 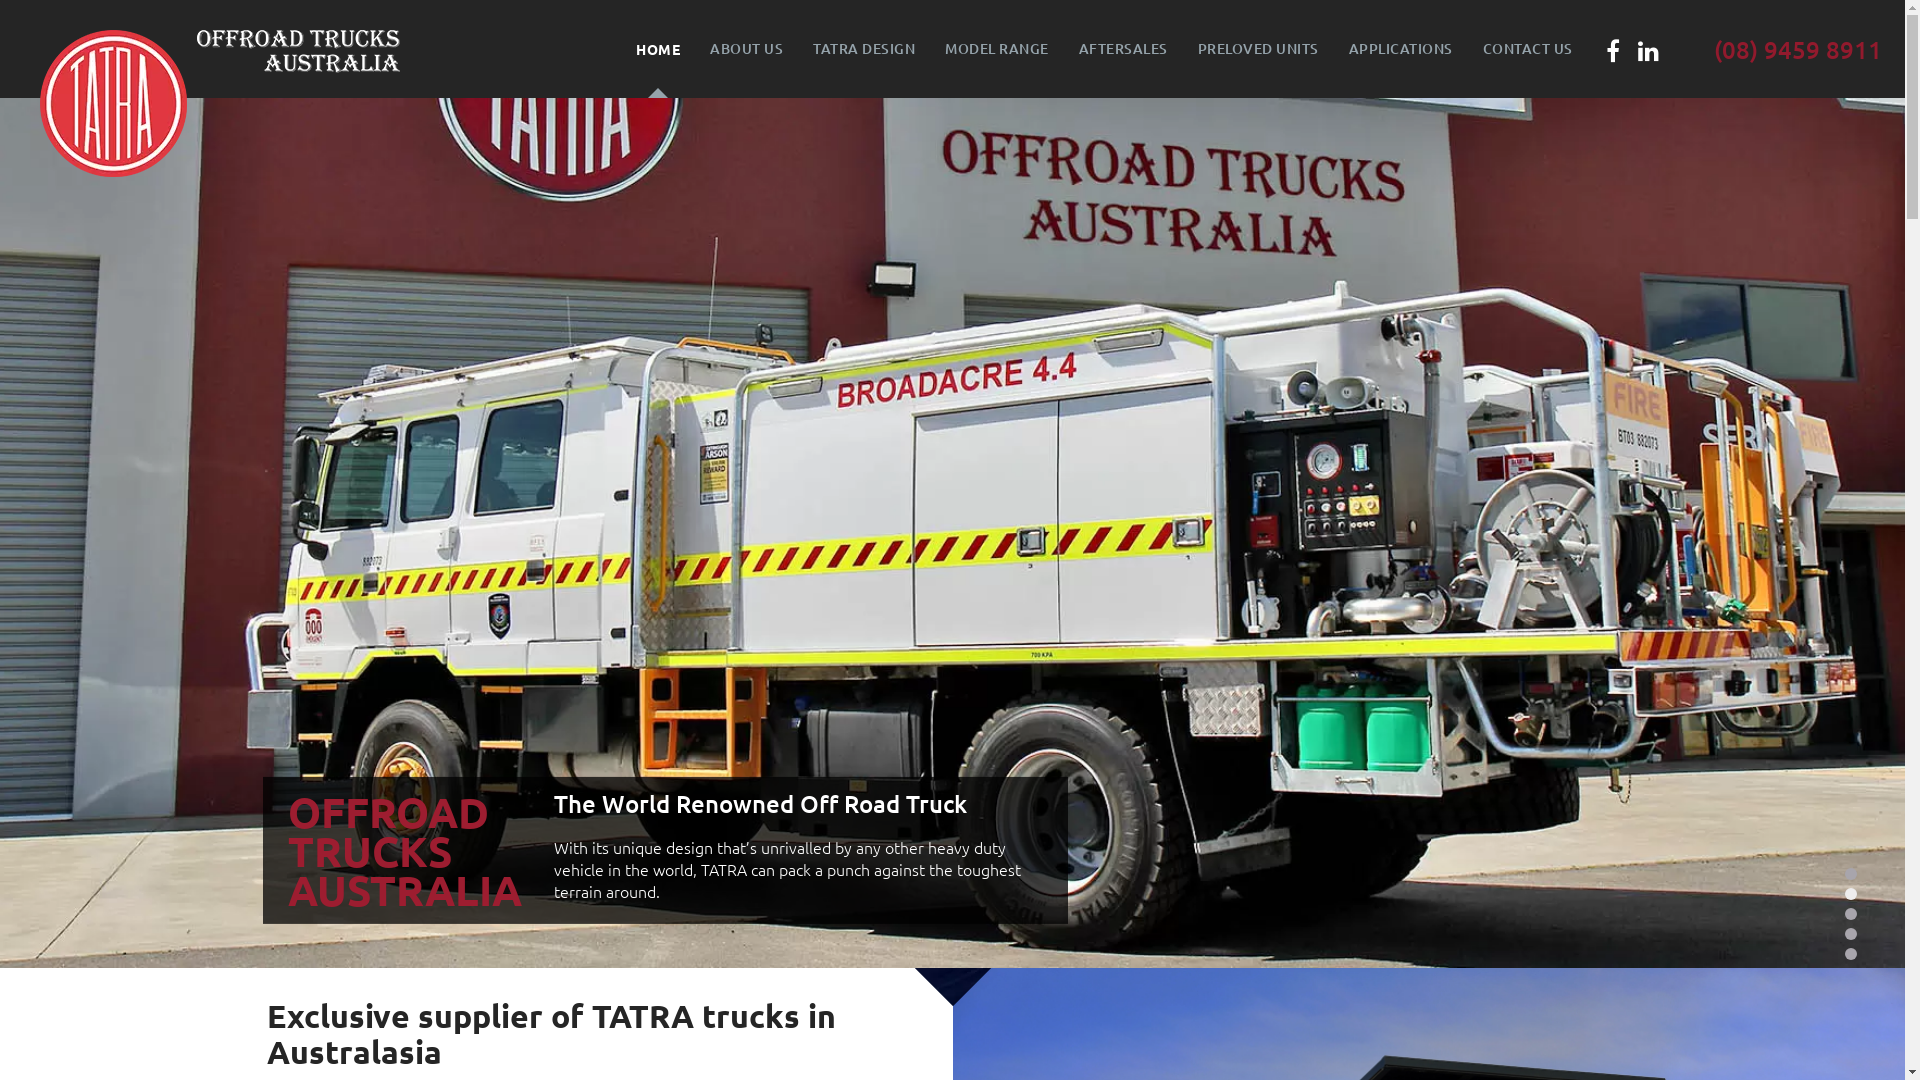 What do you see at coordinates (997, 49) in the screenshot?
I see `MODEL RANGE` at bounding box center [997, 49].